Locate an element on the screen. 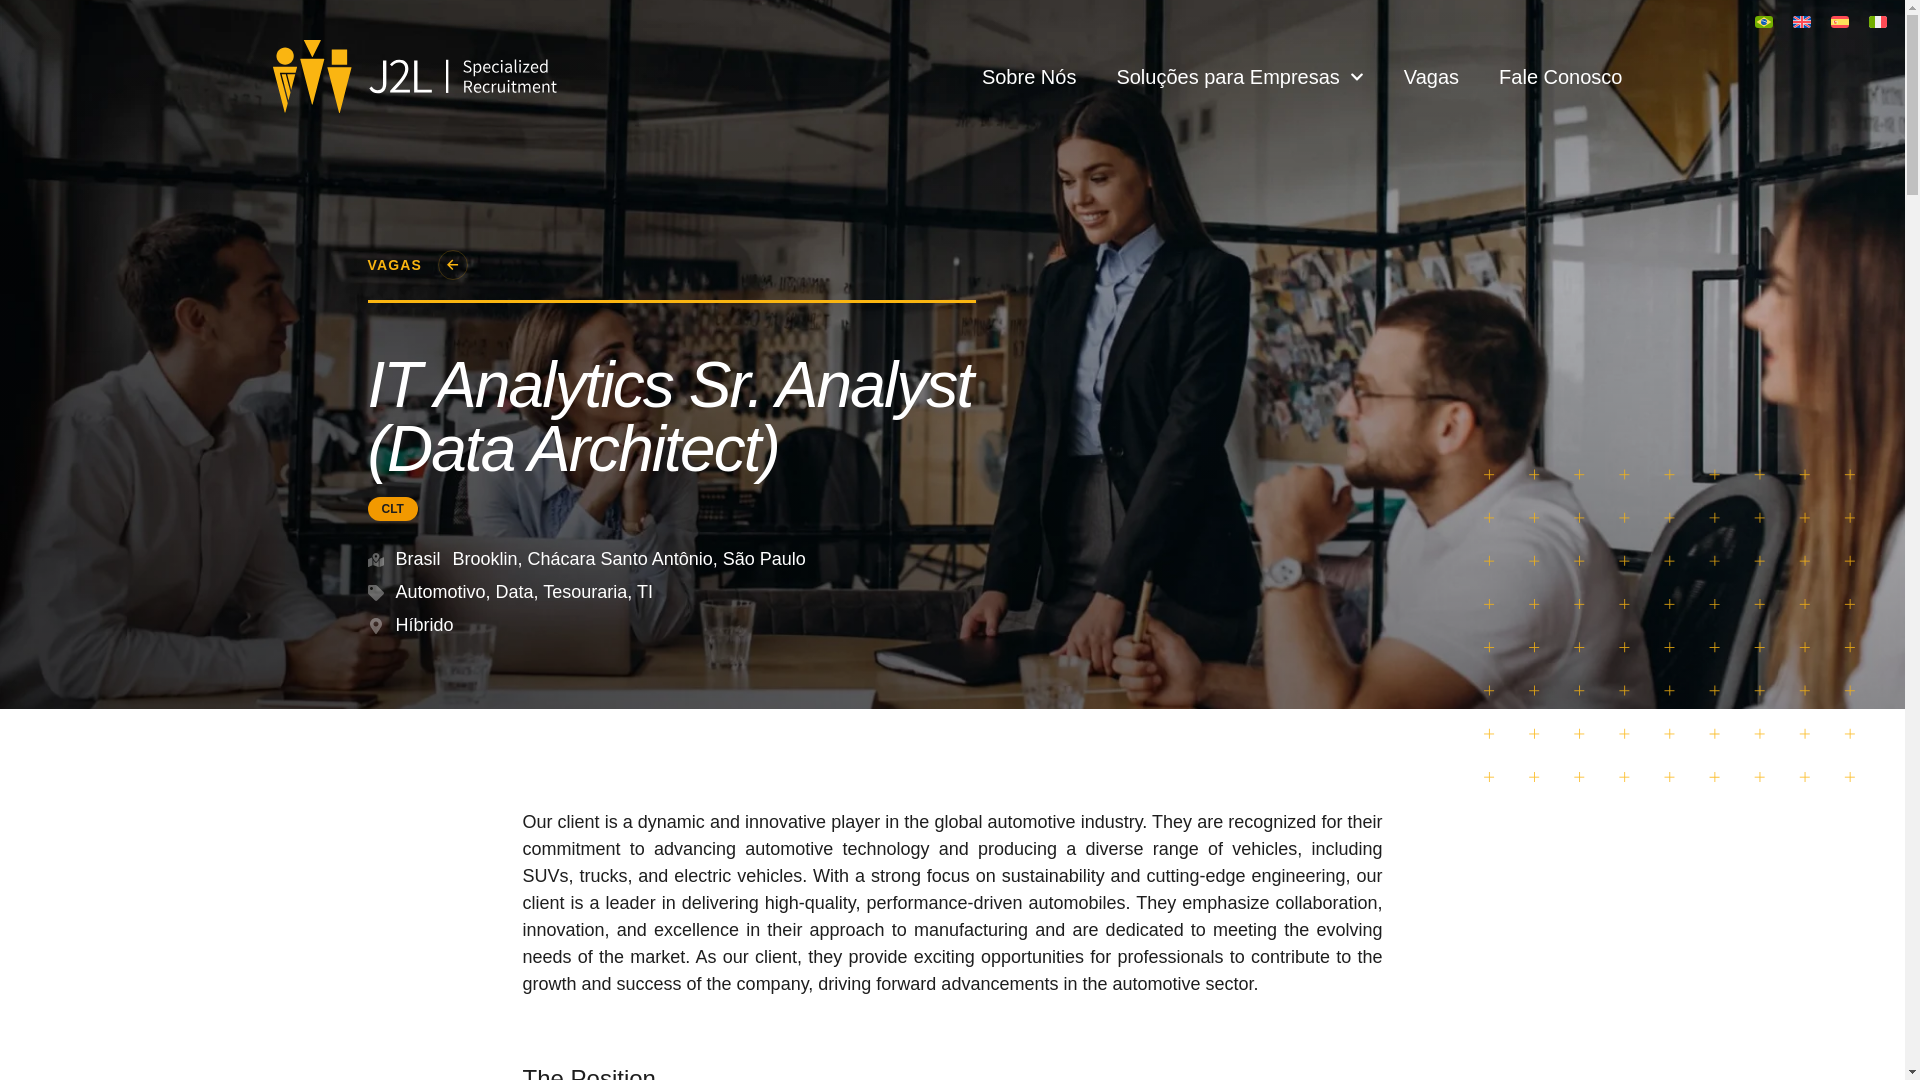  Vagas is located at coordinates (1430, 76).